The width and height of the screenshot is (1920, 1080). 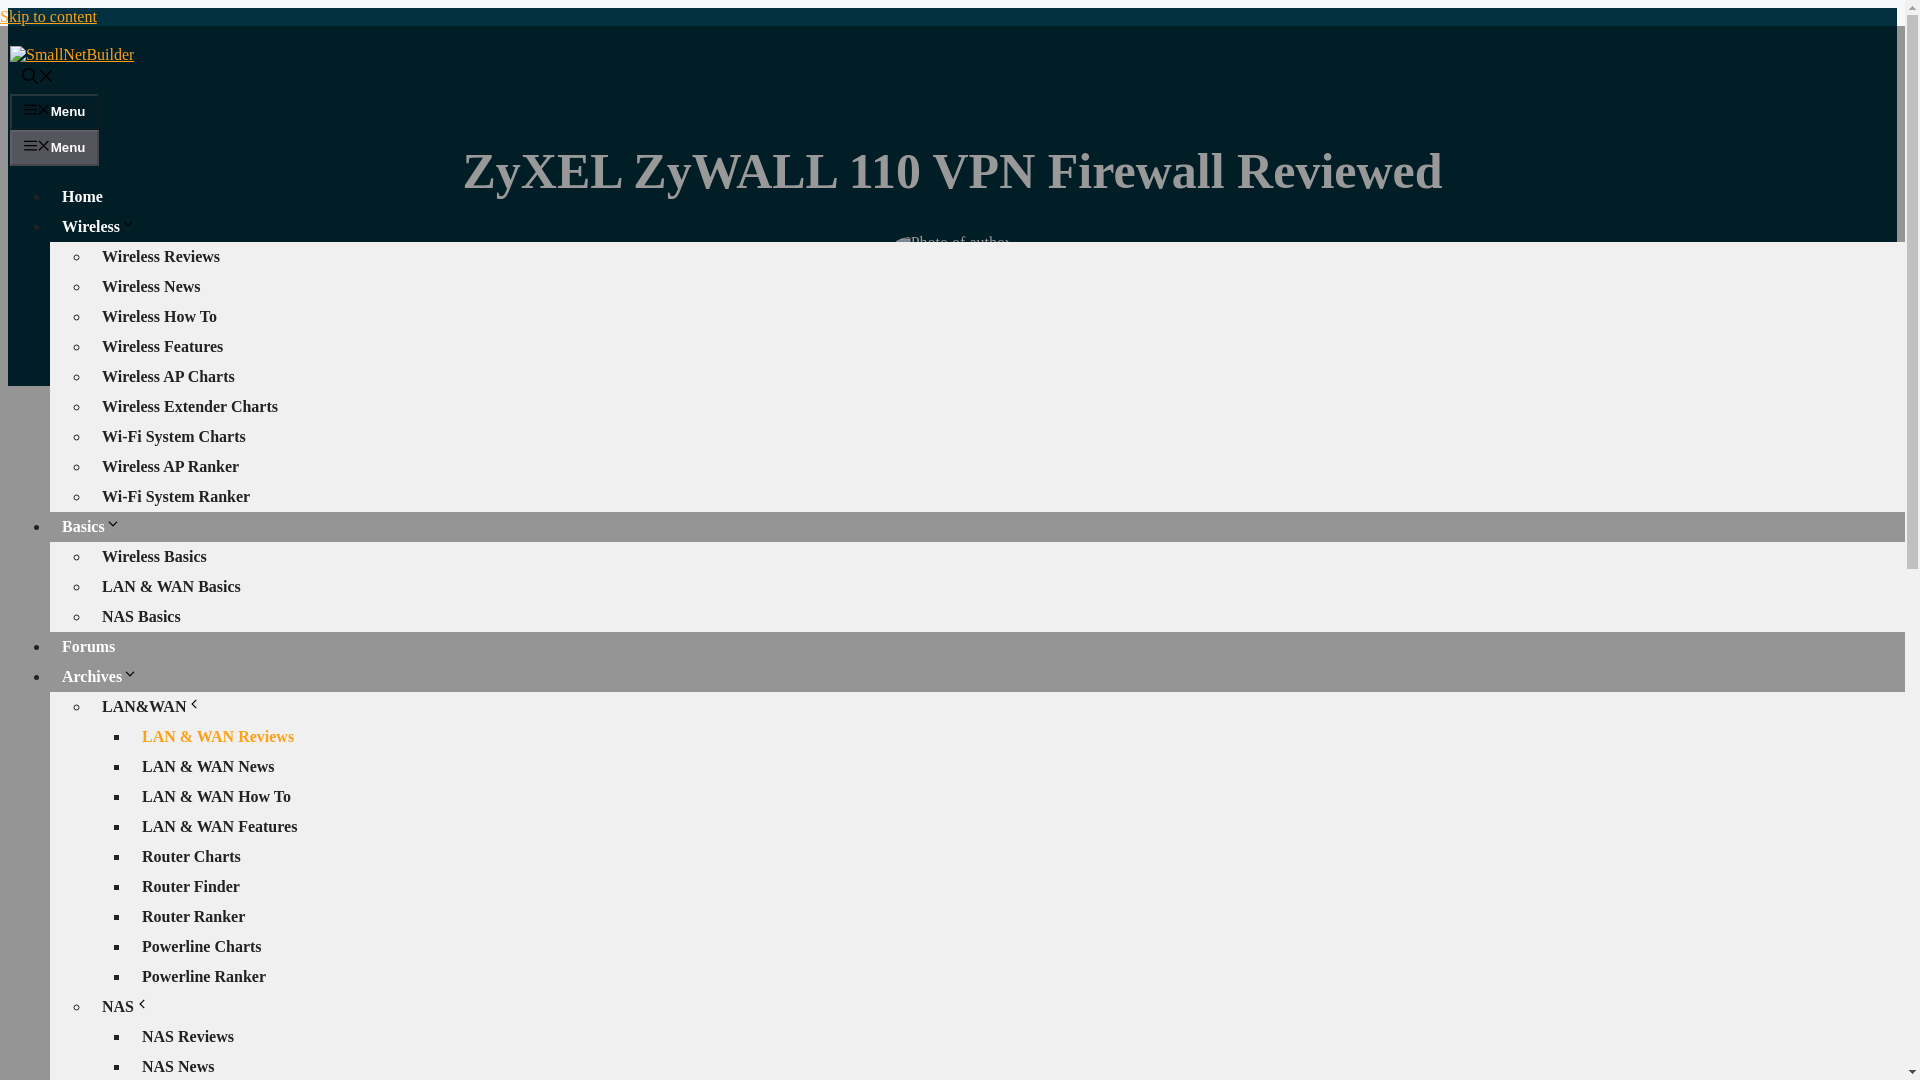 I want to click on Wireless News, so click(x=152, y=286).